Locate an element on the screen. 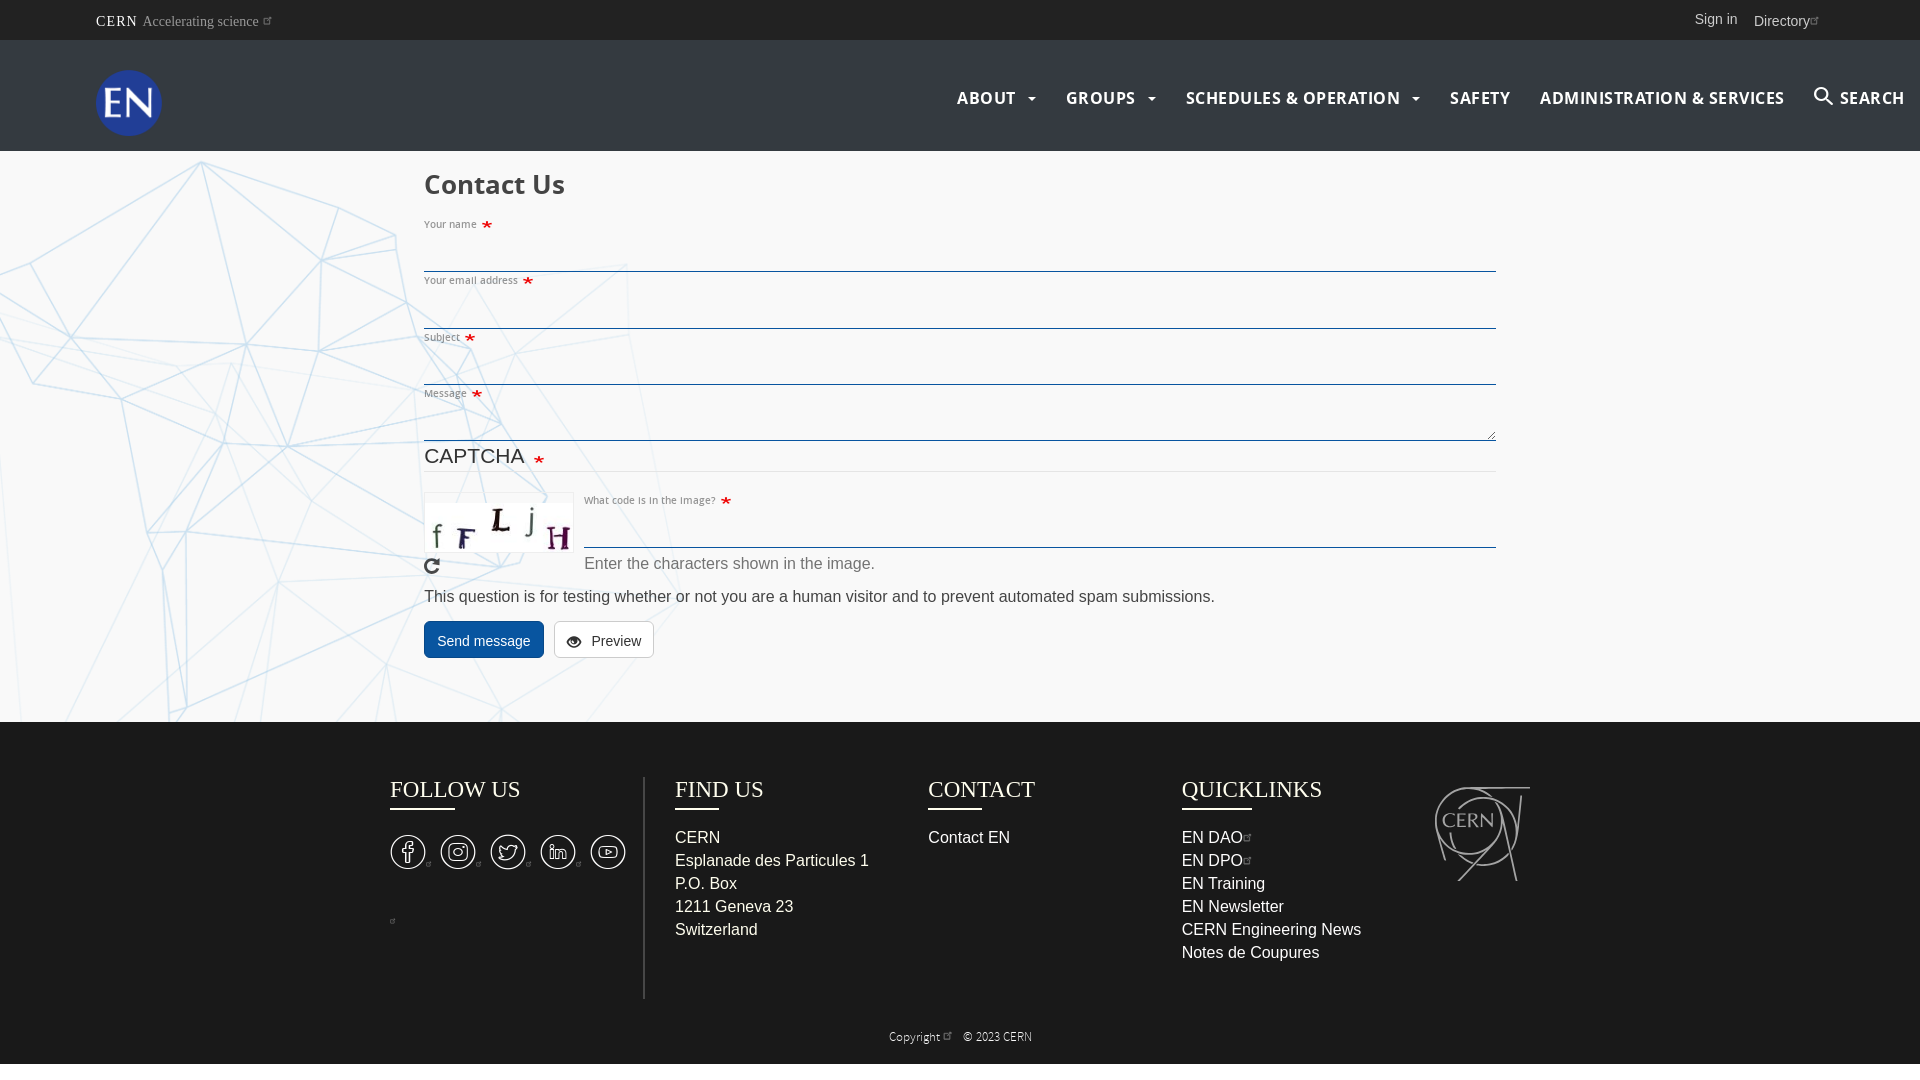 Image resolution: width=1920 pixels, height=1080 pixels. M(link is external) is located at coordinates (565, 852).